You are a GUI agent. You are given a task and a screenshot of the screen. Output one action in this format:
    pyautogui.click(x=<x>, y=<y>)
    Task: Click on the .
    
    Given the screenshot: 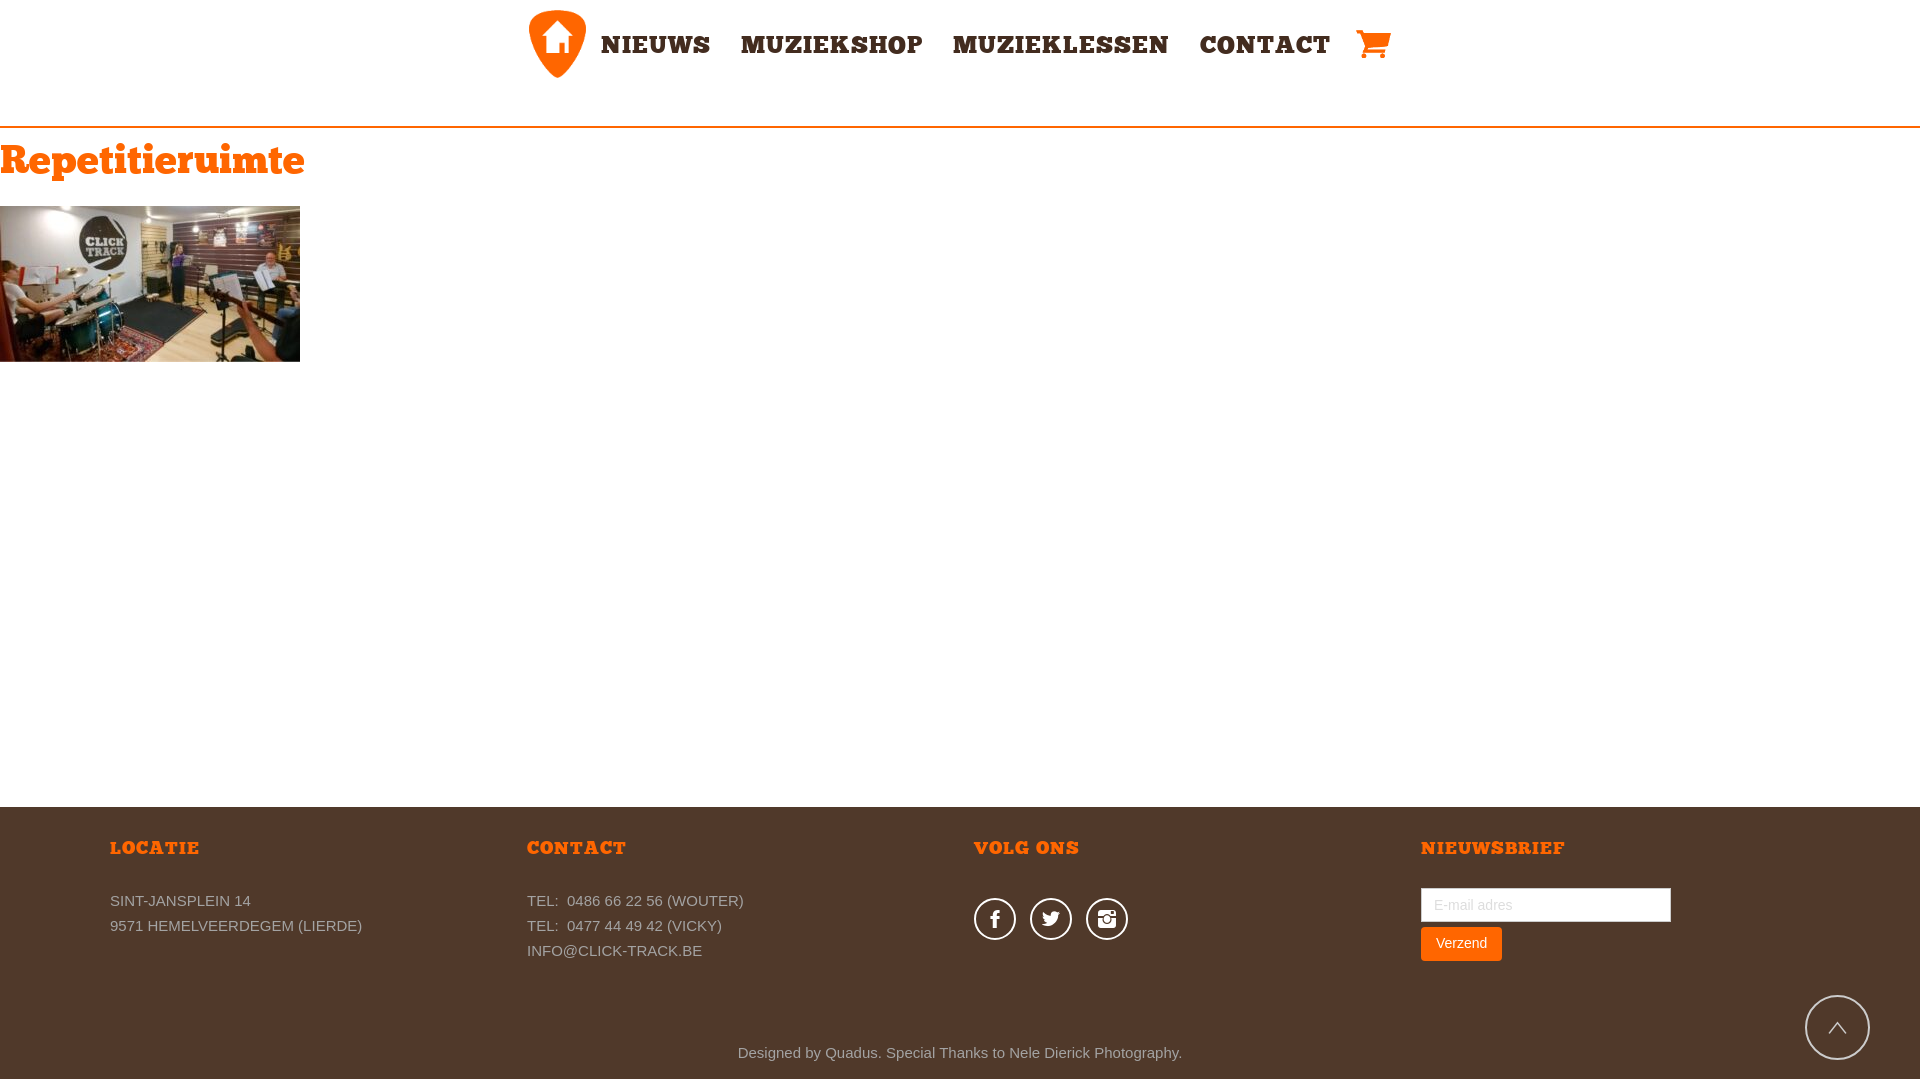 What is the action you would take?
    pyautogui.click(x=880, y=1052)
    